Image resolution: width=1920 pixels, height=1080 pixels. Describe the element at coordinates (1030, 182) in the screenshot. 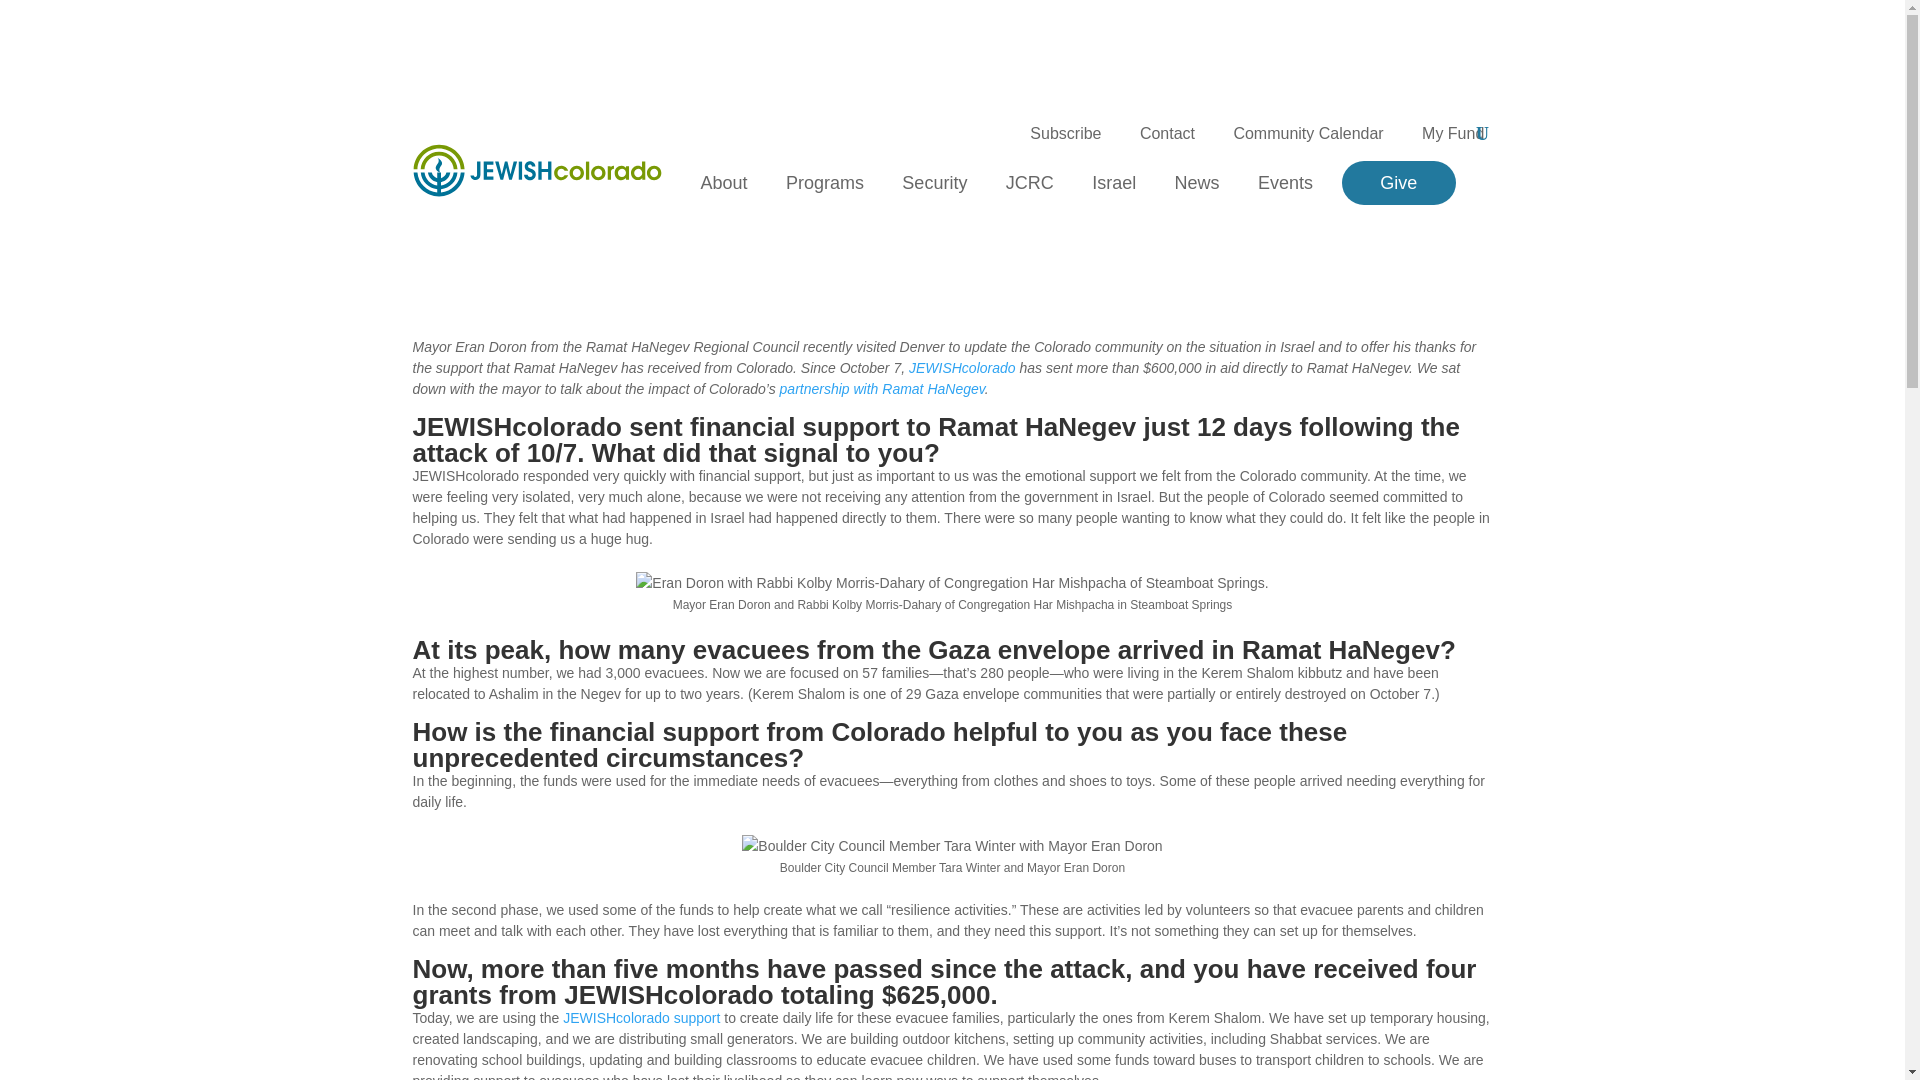

I see `JCRC` at that location.